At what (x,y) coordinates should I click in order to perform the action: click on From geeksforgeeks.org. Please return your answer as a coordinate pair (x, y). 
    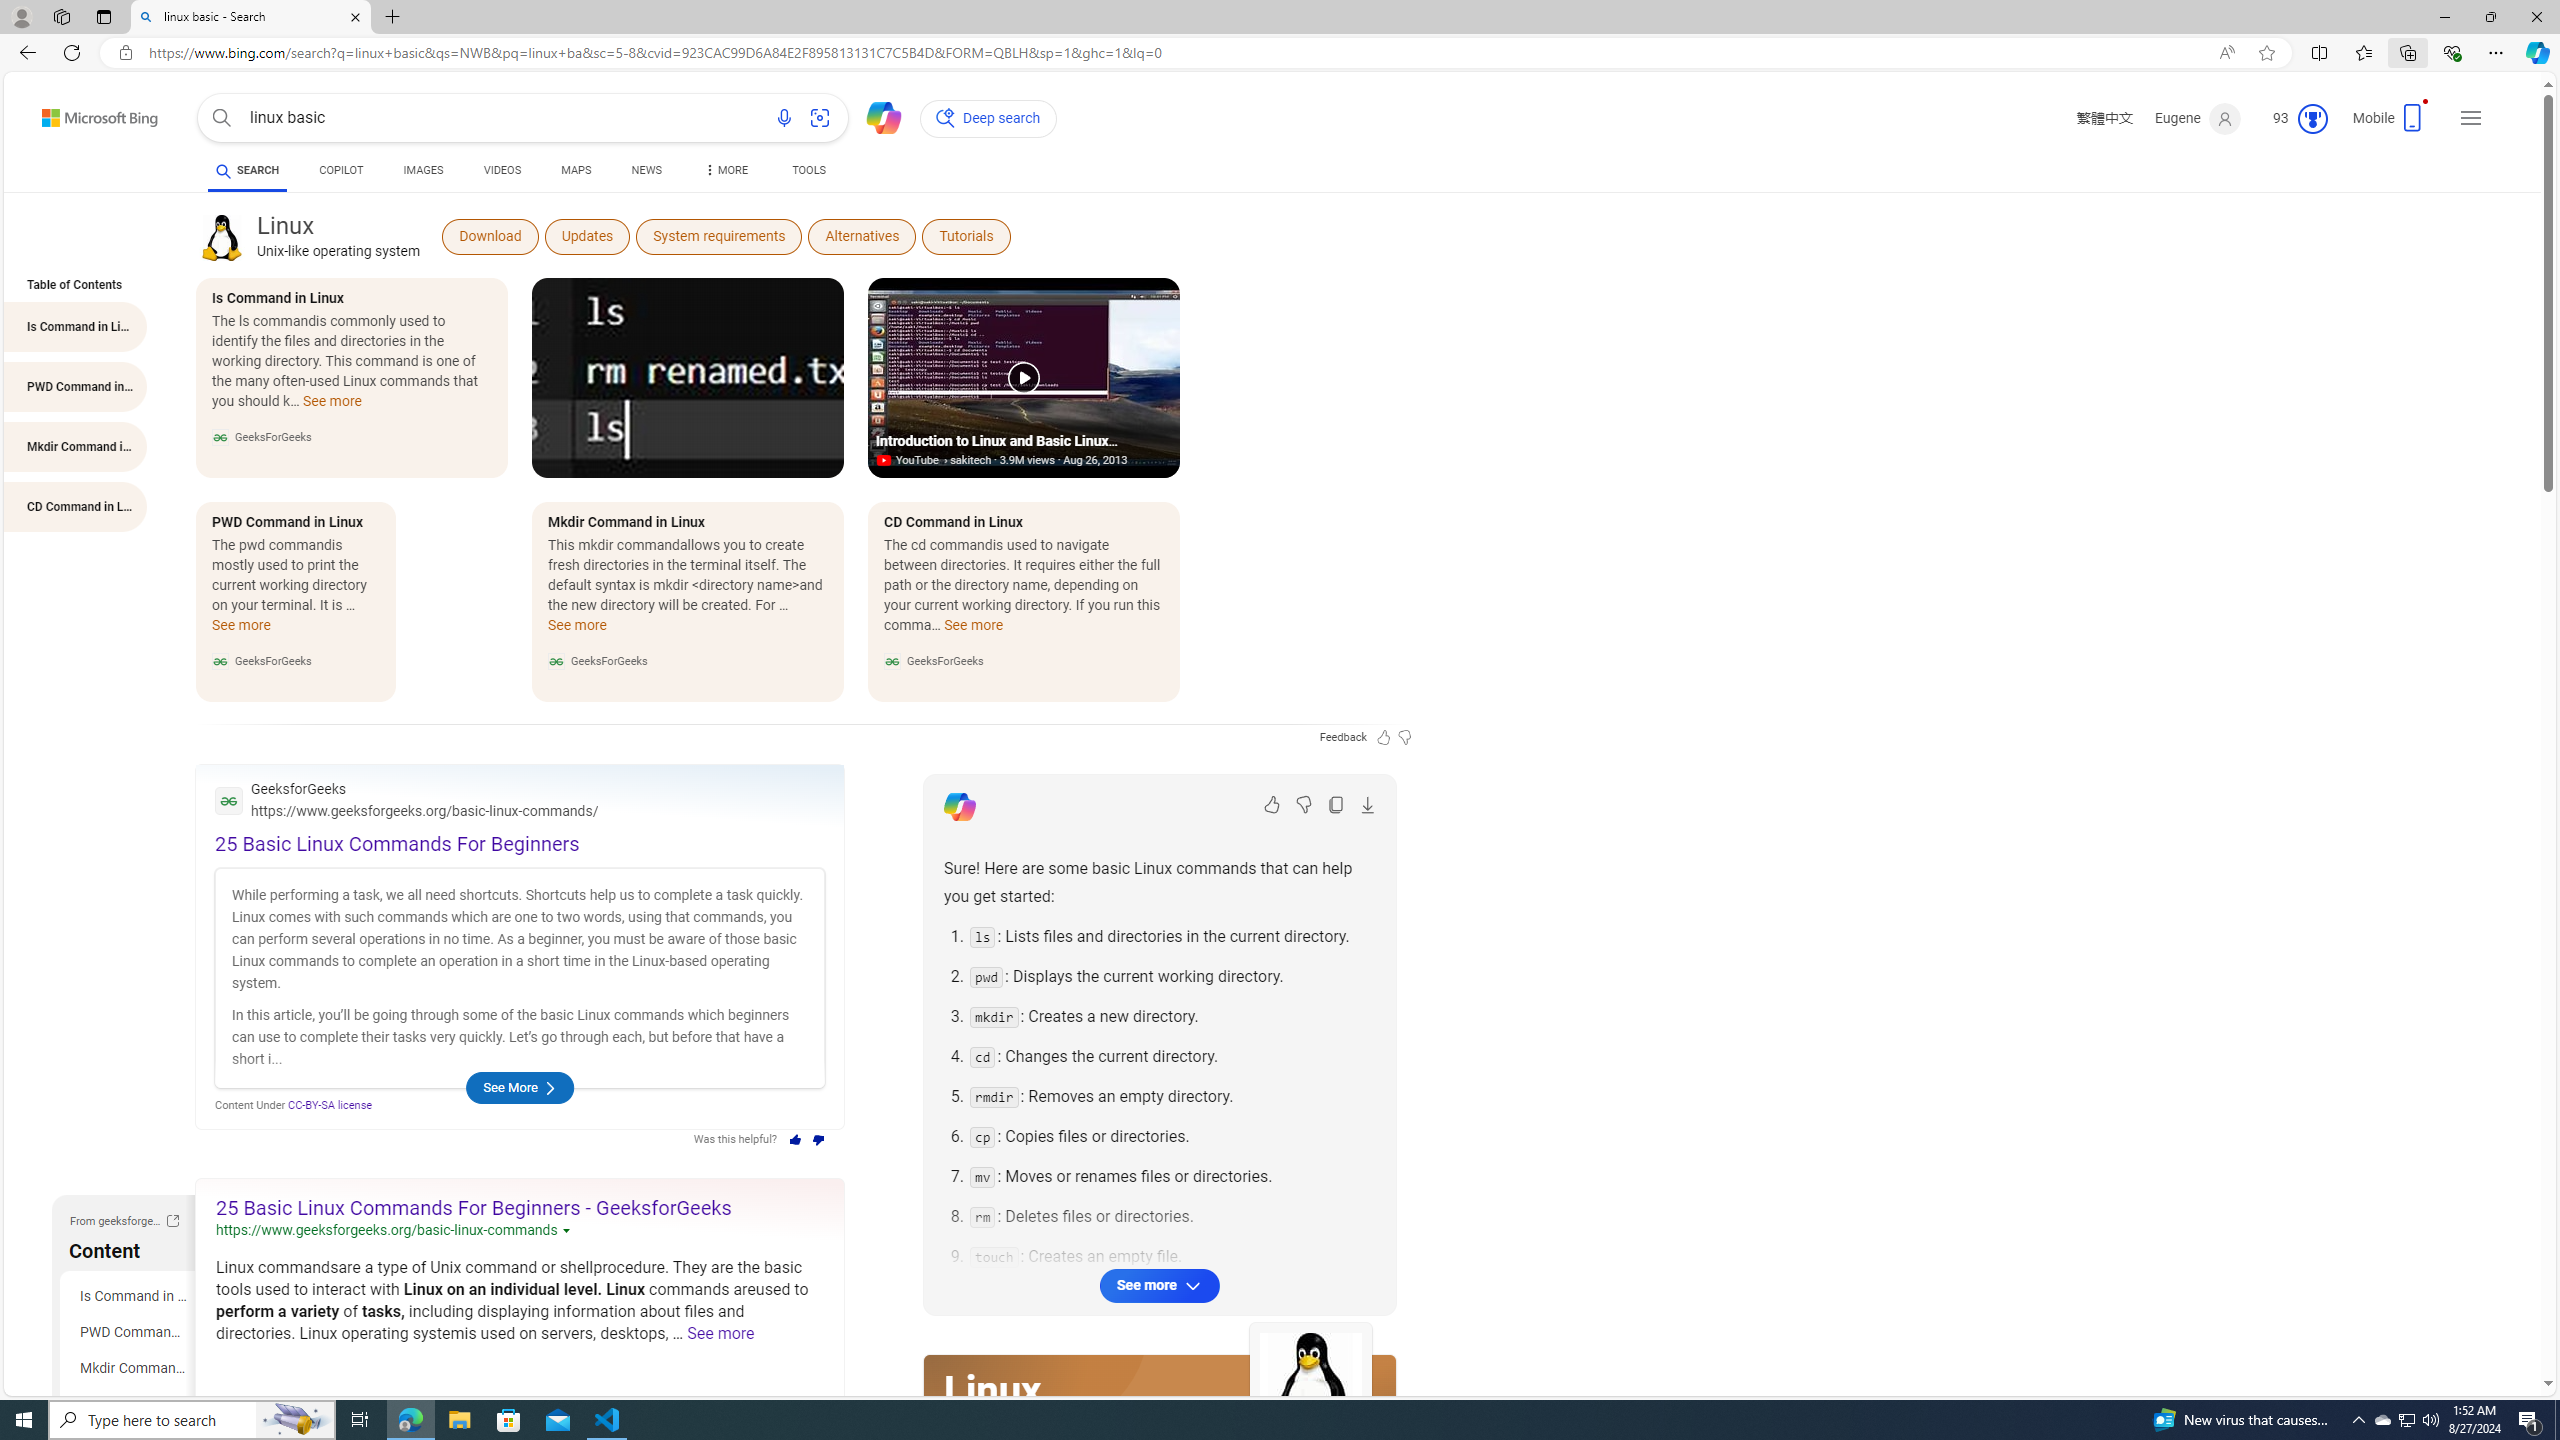
    Looking at the image, I should click on (172, 1224).